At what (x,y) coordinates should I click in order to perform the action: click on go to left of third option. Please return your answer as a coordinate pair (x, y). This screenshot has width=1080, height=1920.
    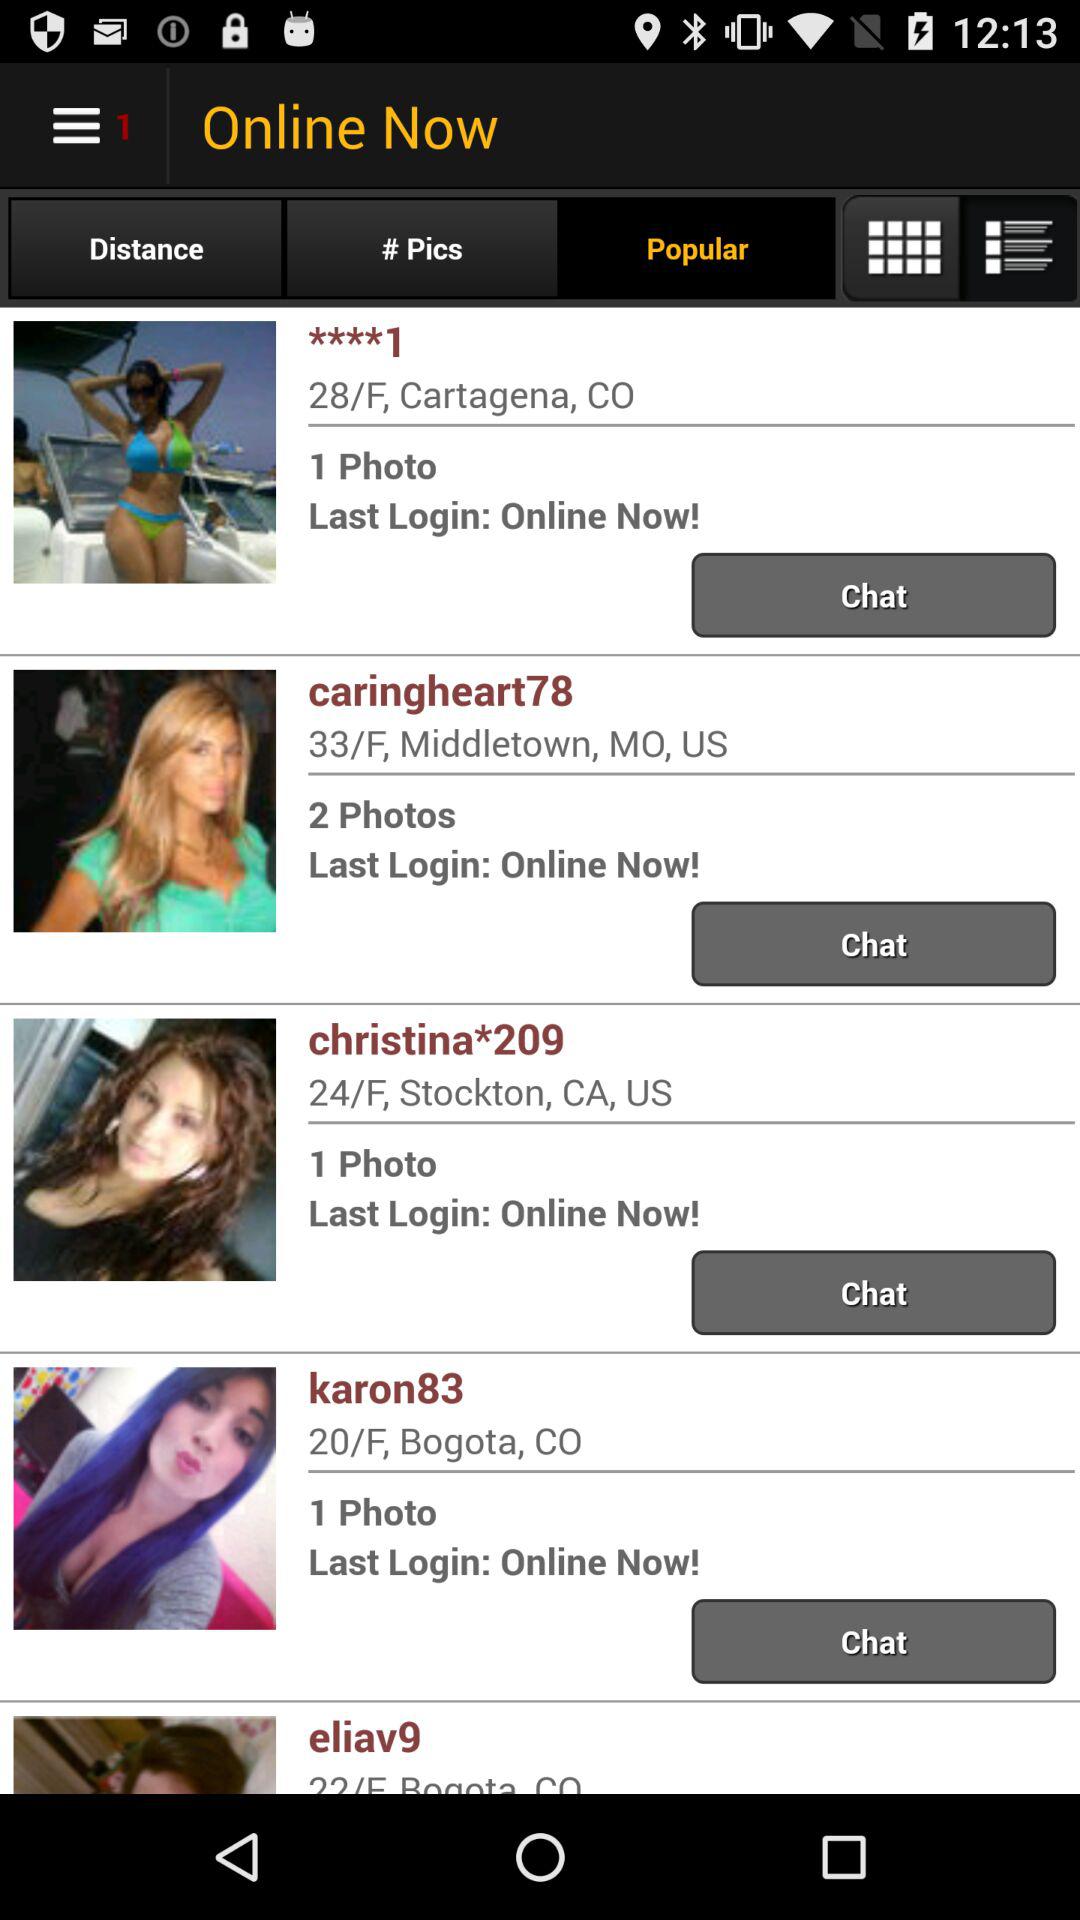
    Looking at the image, I should click on (145, 1150).